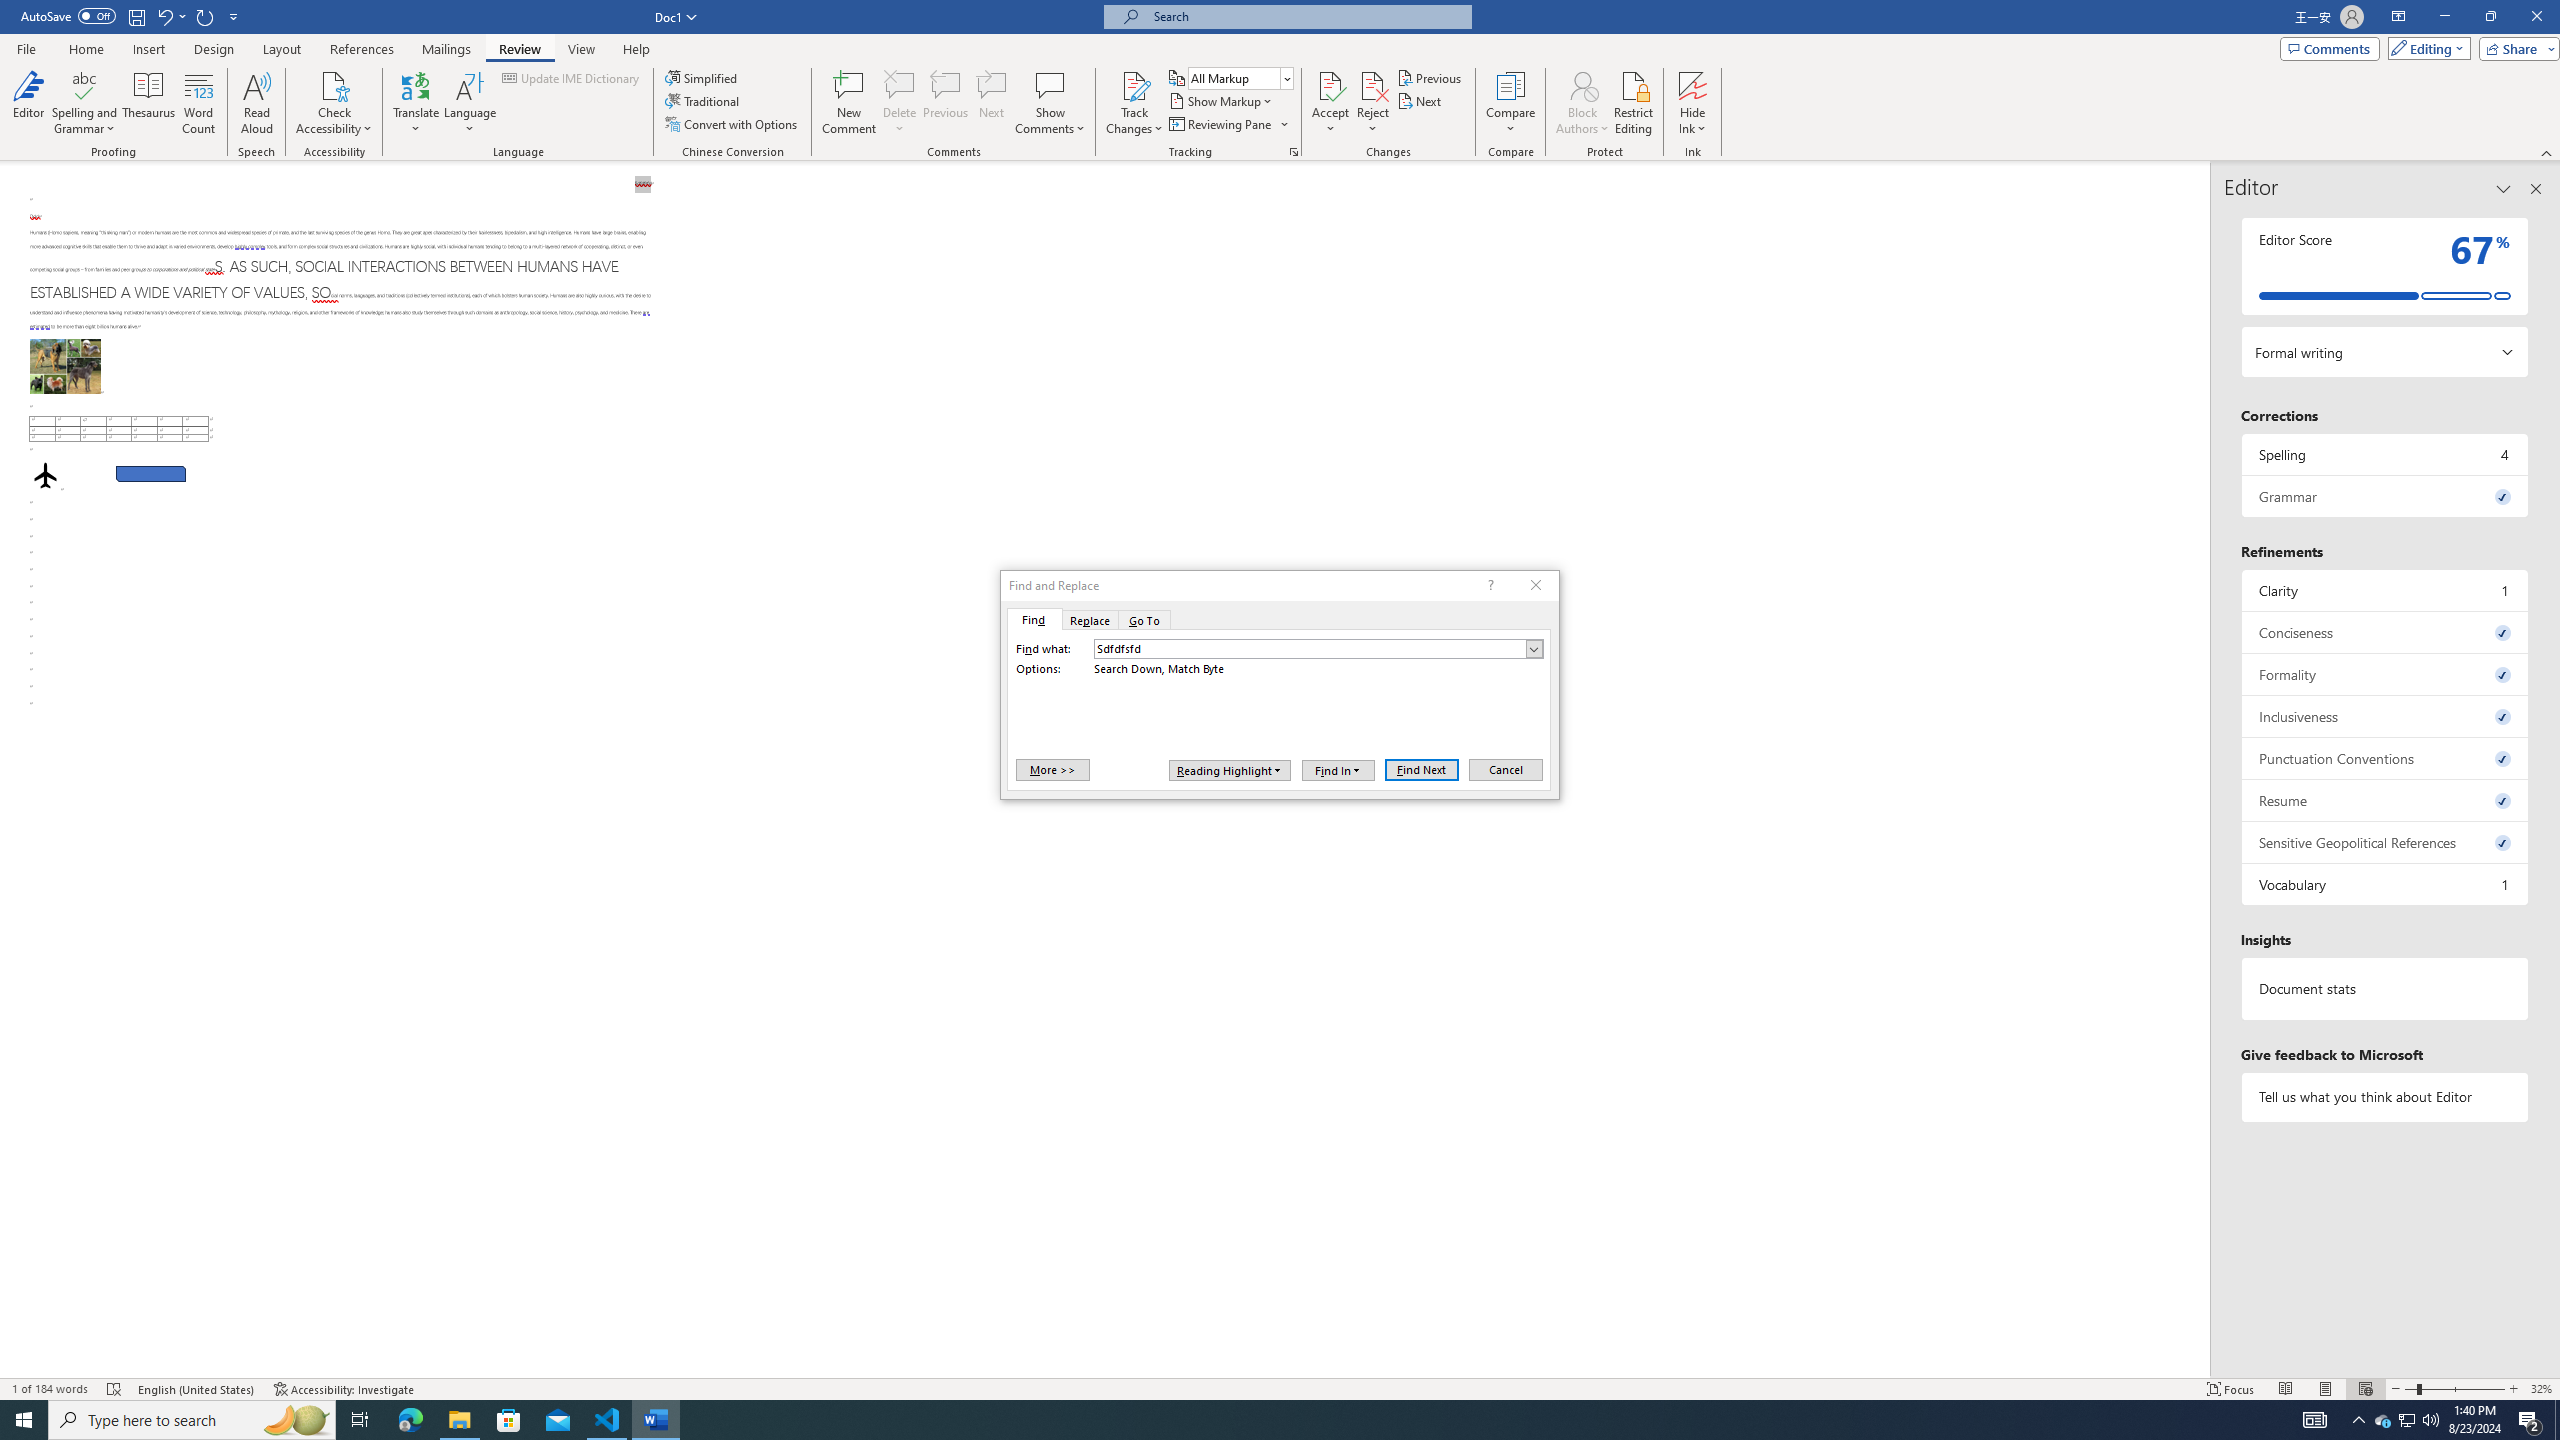  I want to click on Check Accessibility, so click(334, 85).